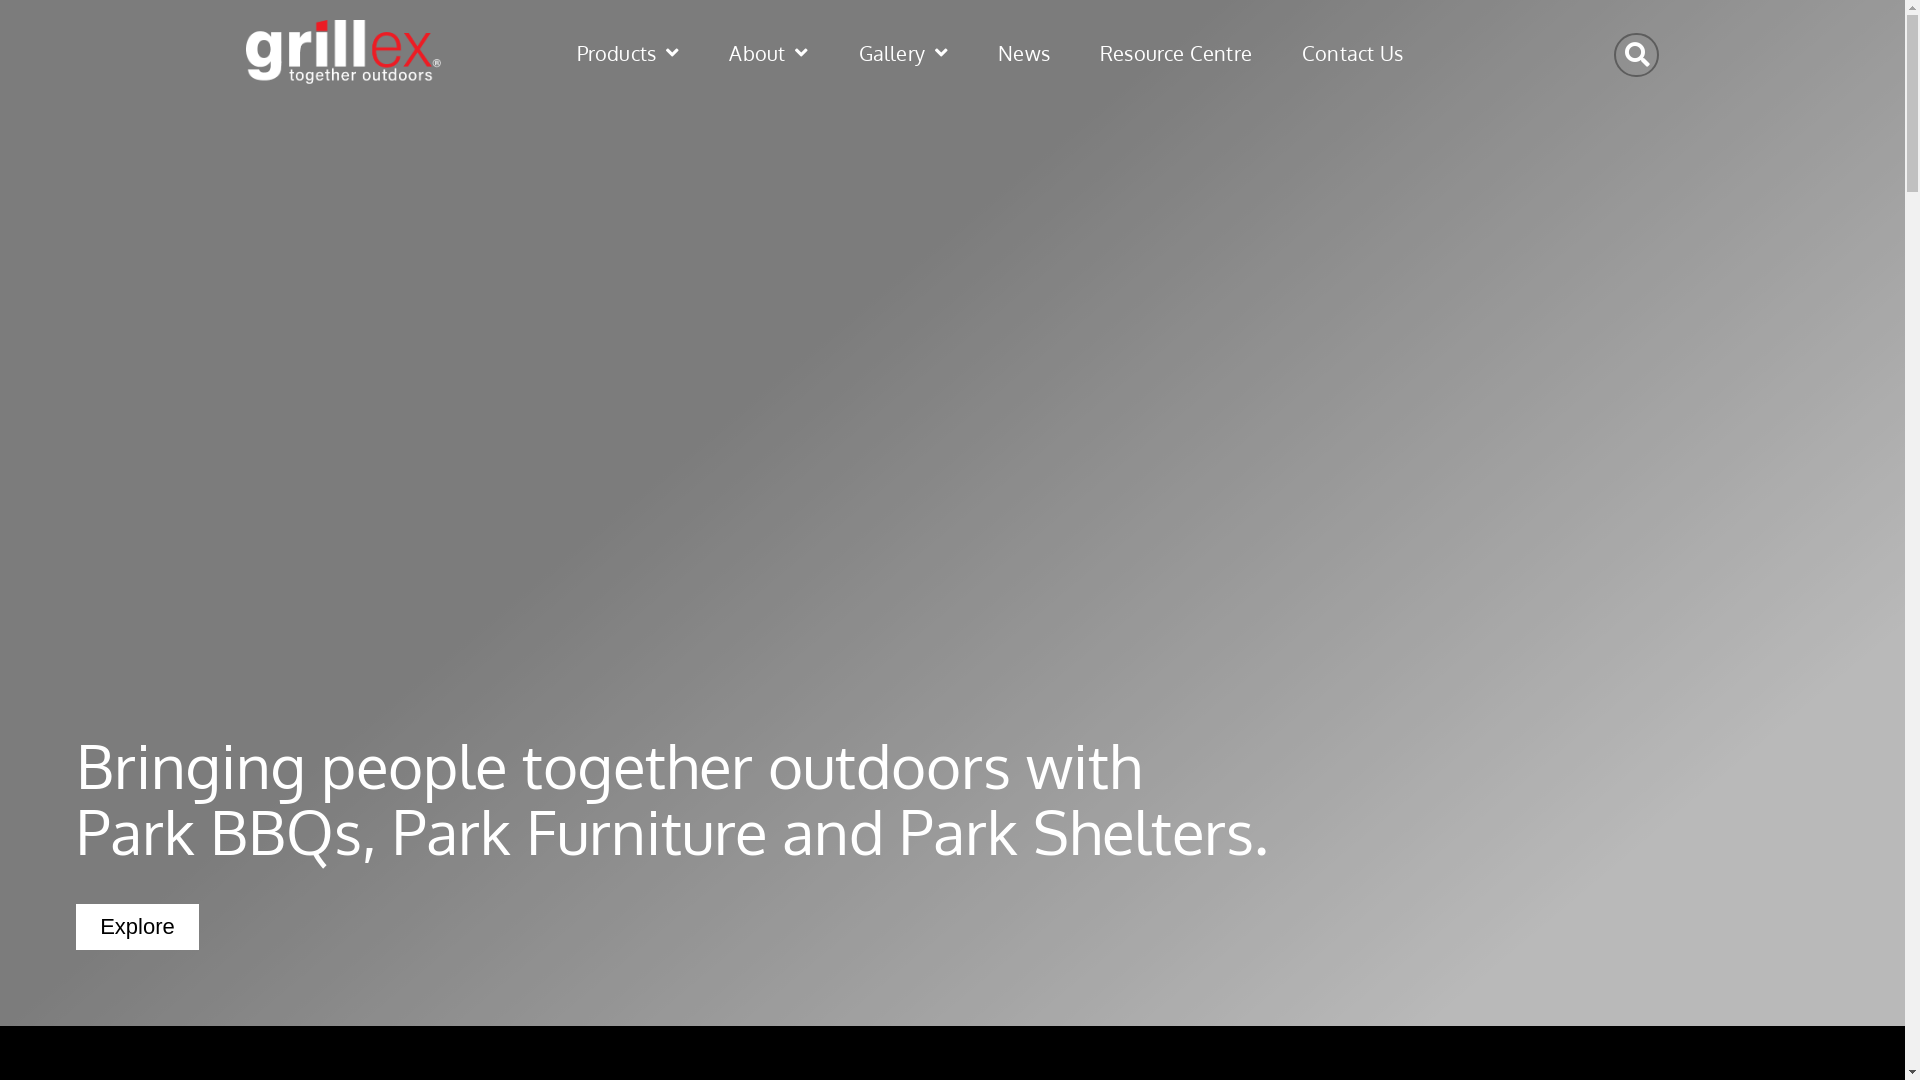  I want to click on About, so click(744, 53).